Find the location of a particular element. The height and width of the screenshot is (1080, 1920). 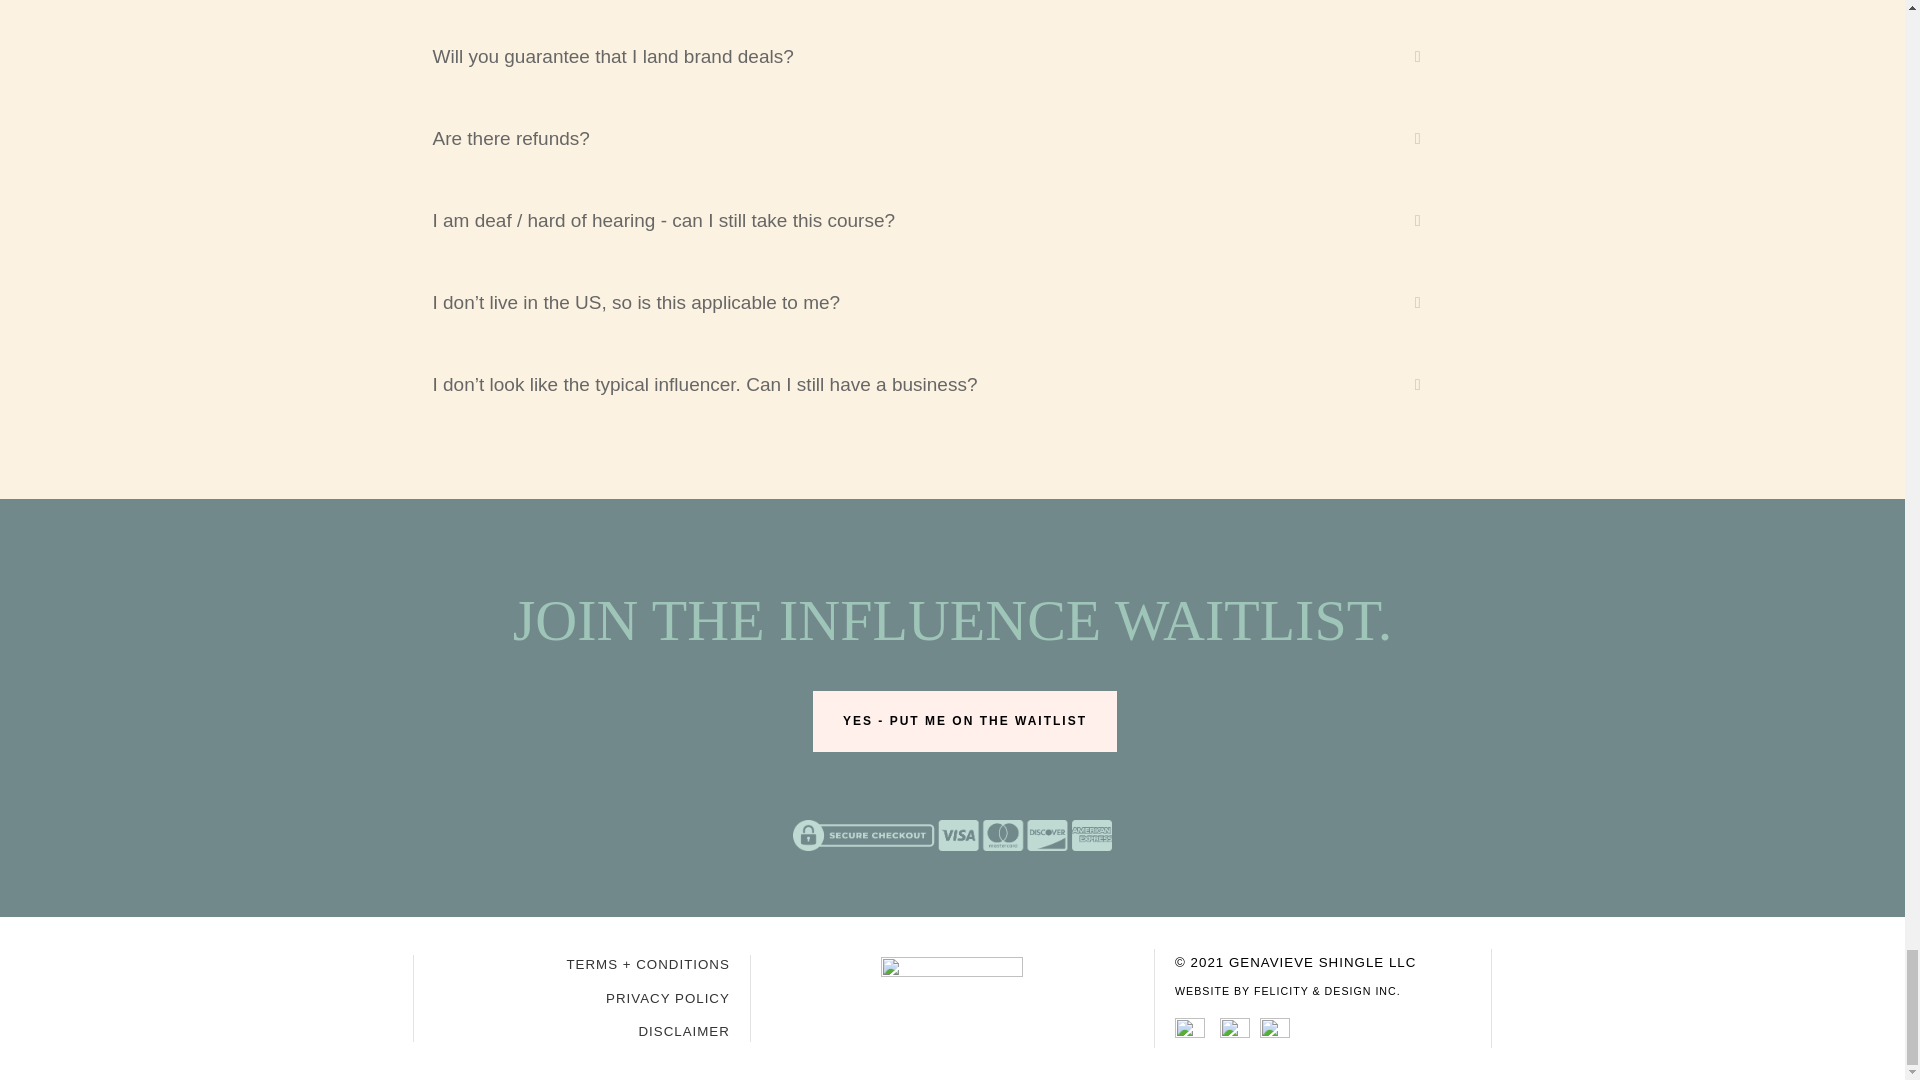

YES - PUT ME ON THE WAITLIST is located at coordinates (964, 720).